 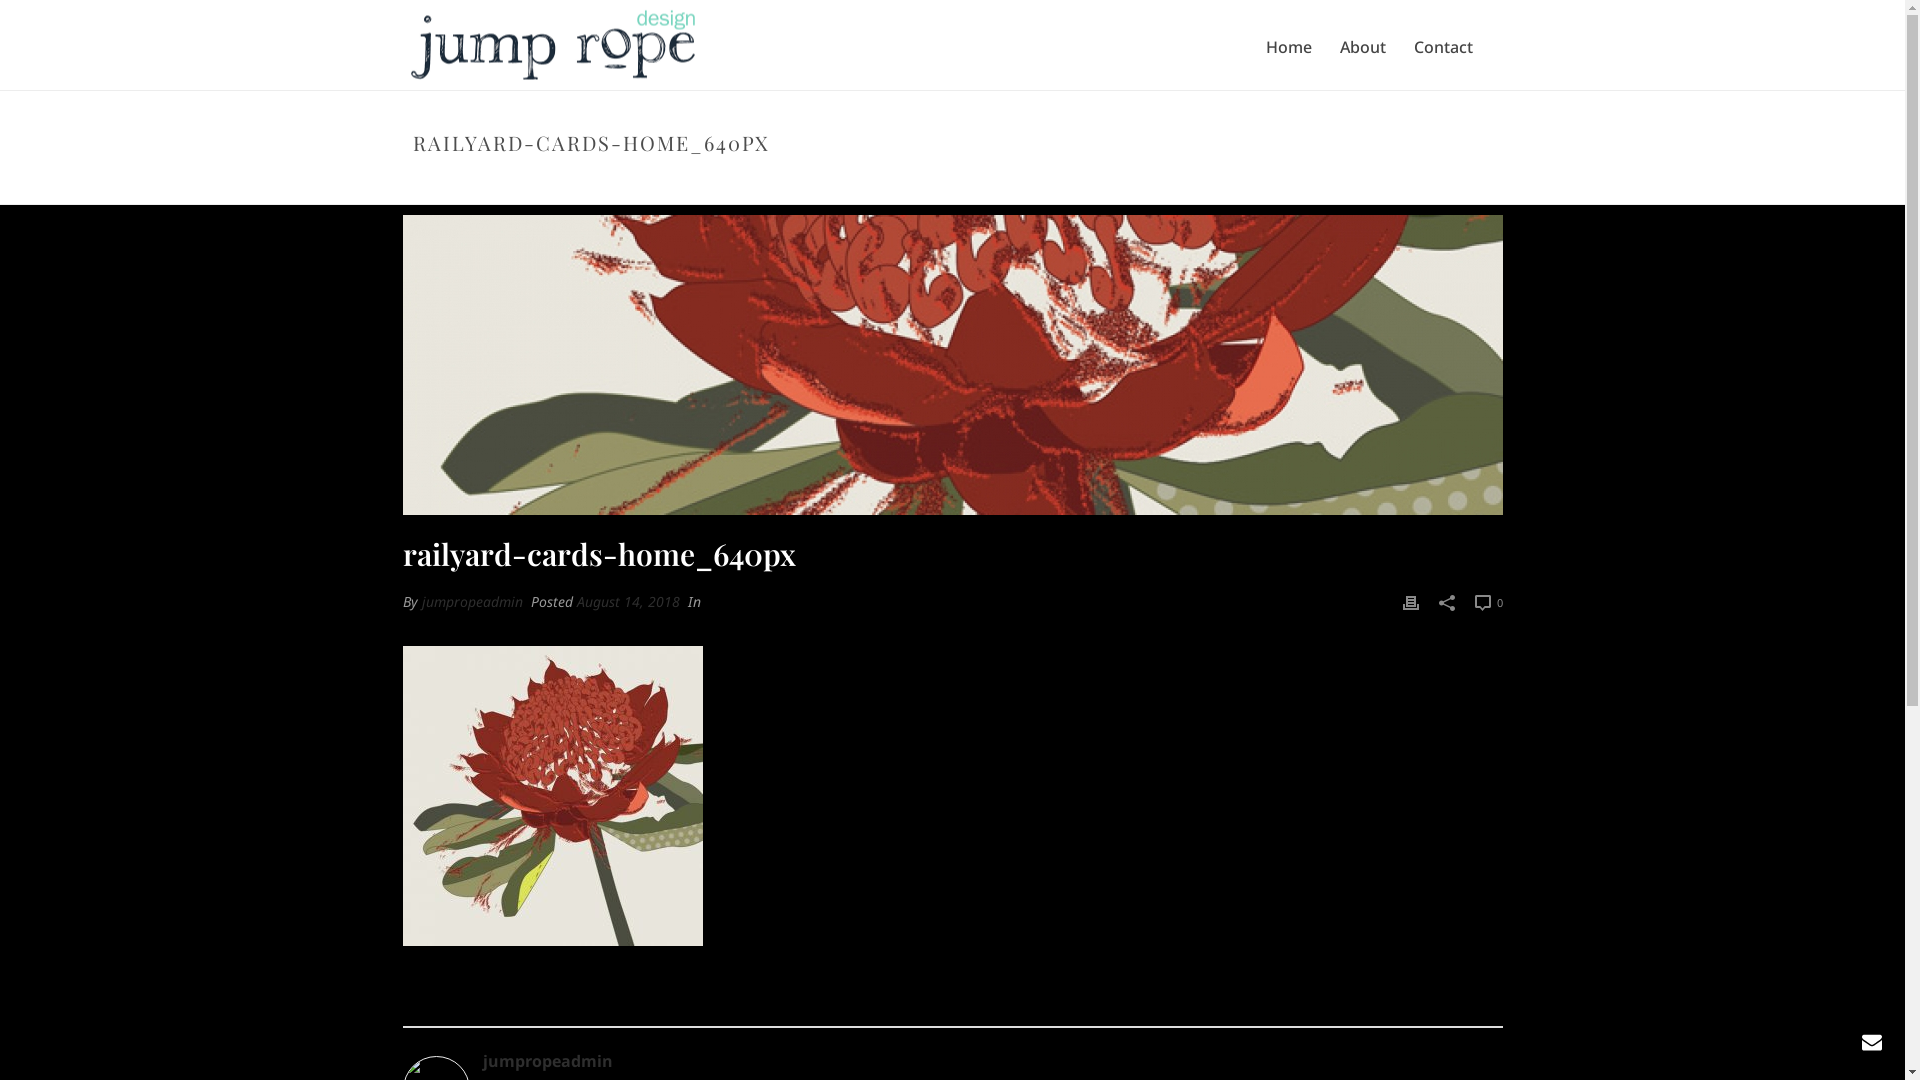 What do you see at coordinates (472, 602) in the screenshot?
I see `jumpropeadmin` at bounding box center [472, 602].